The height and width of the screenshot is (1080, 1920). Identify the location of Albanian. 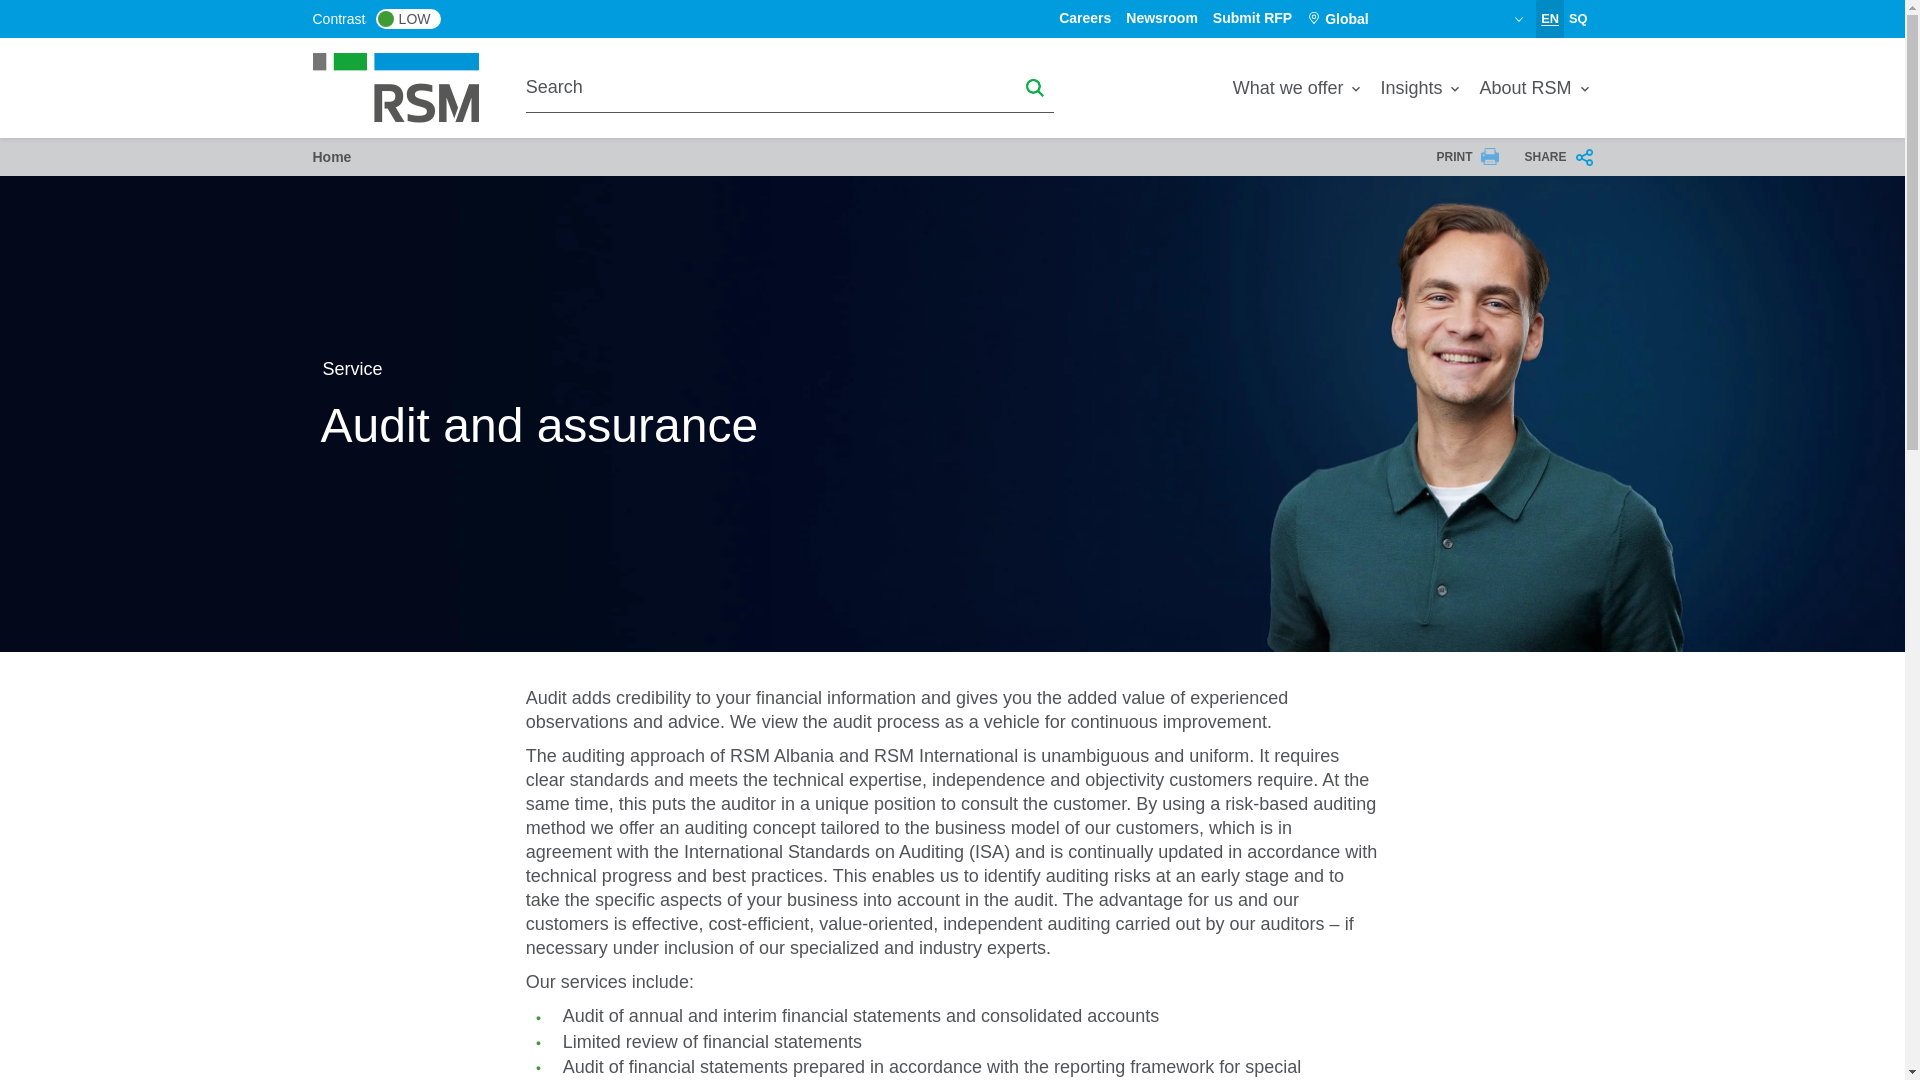
(1578, 18).